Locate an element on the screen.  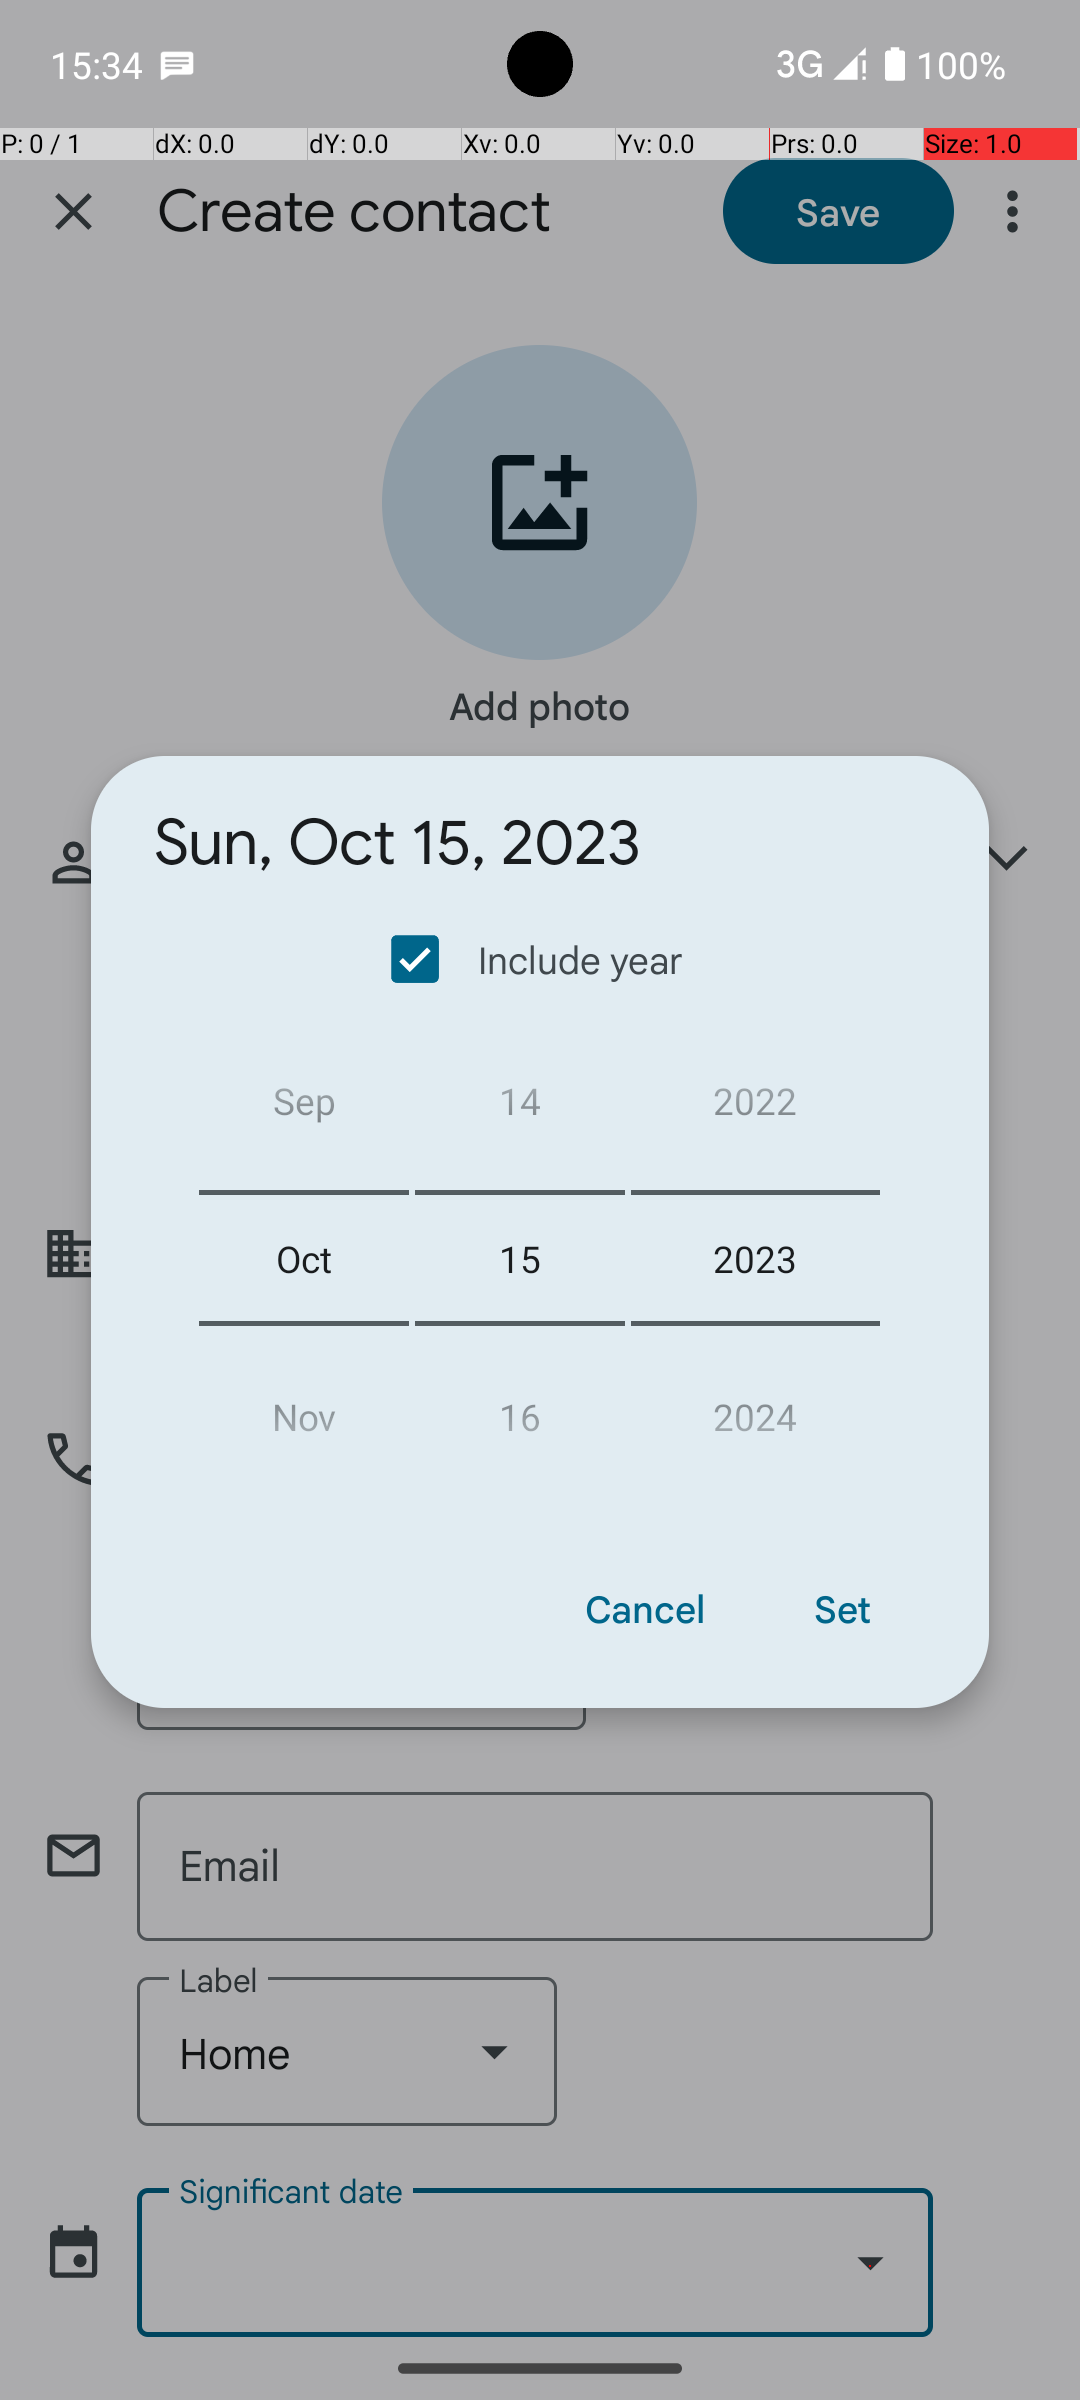
Set is located at coordinates (842, 1608).